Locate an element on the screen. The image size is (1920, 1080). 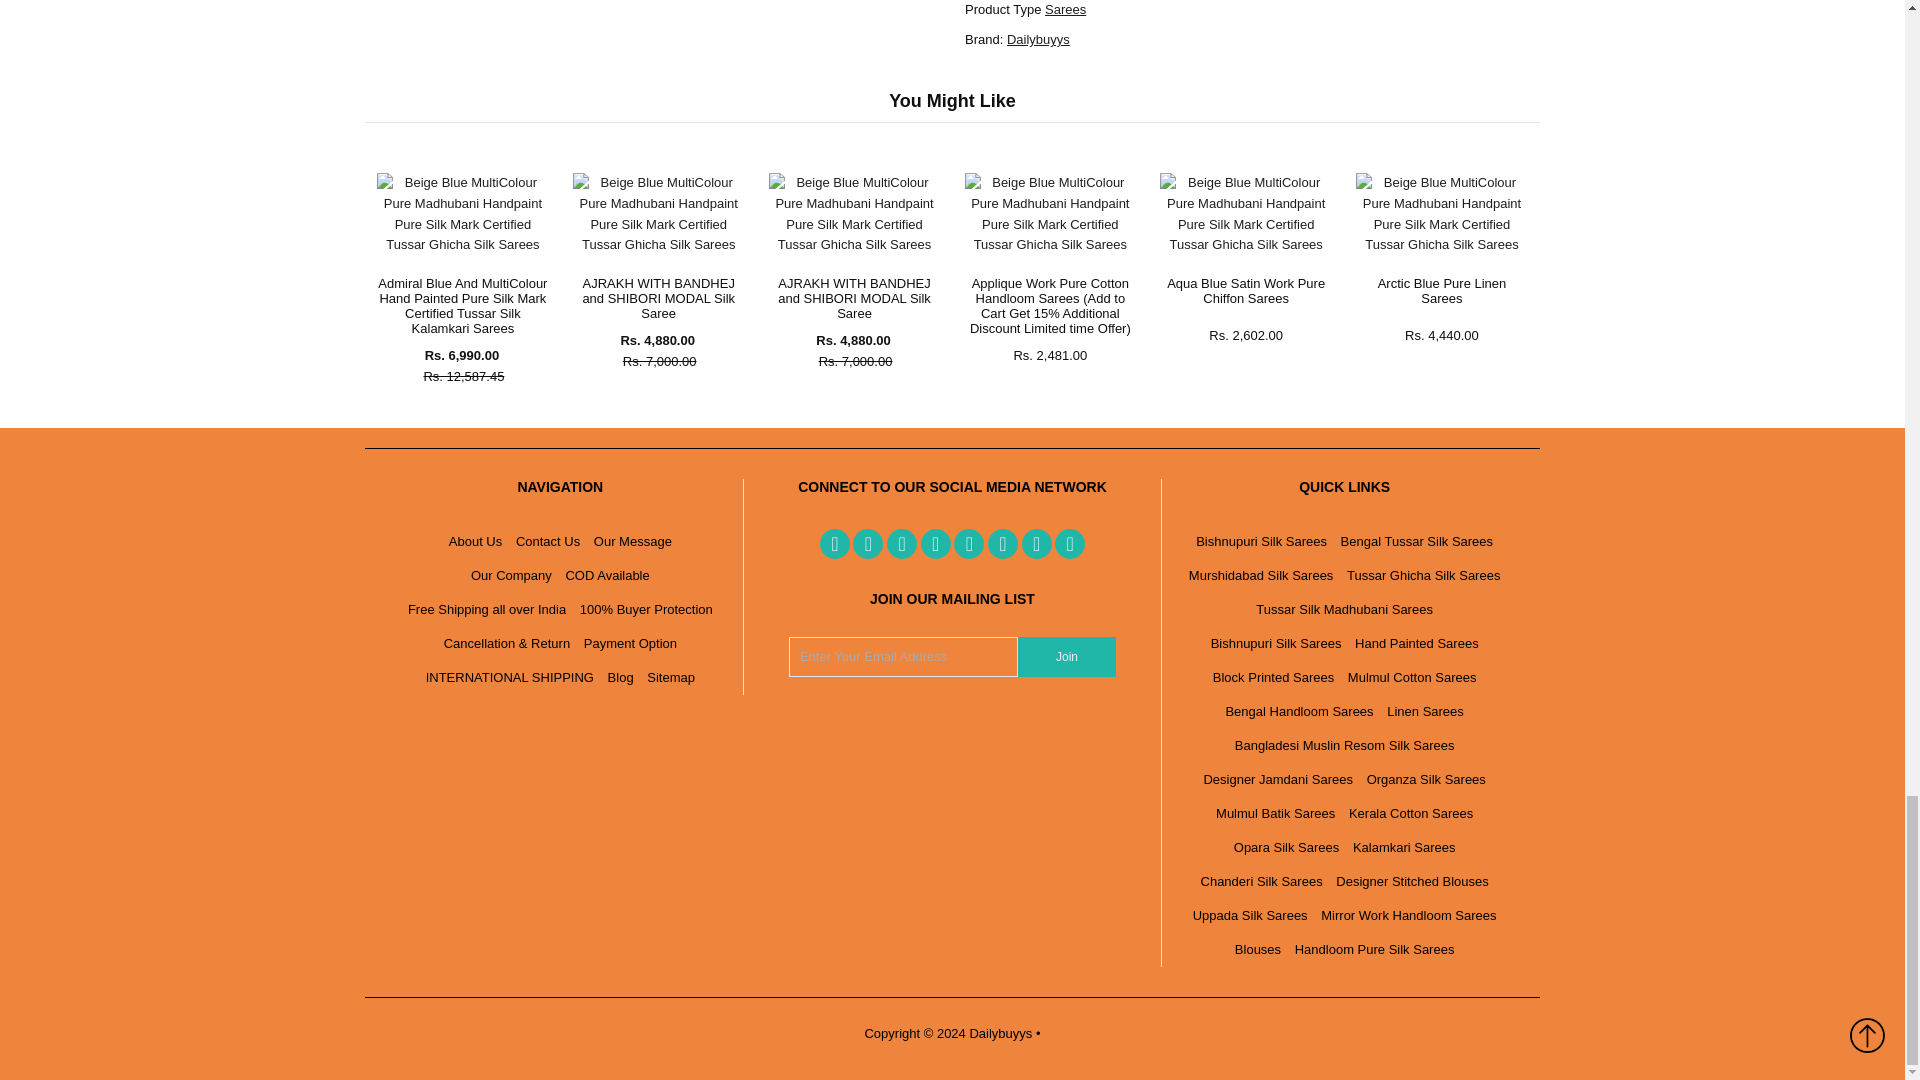
AJRAKH WITH BANDHEJ and SHIBORI MODAL Silk  Saree is located at coordinates (854, 244).